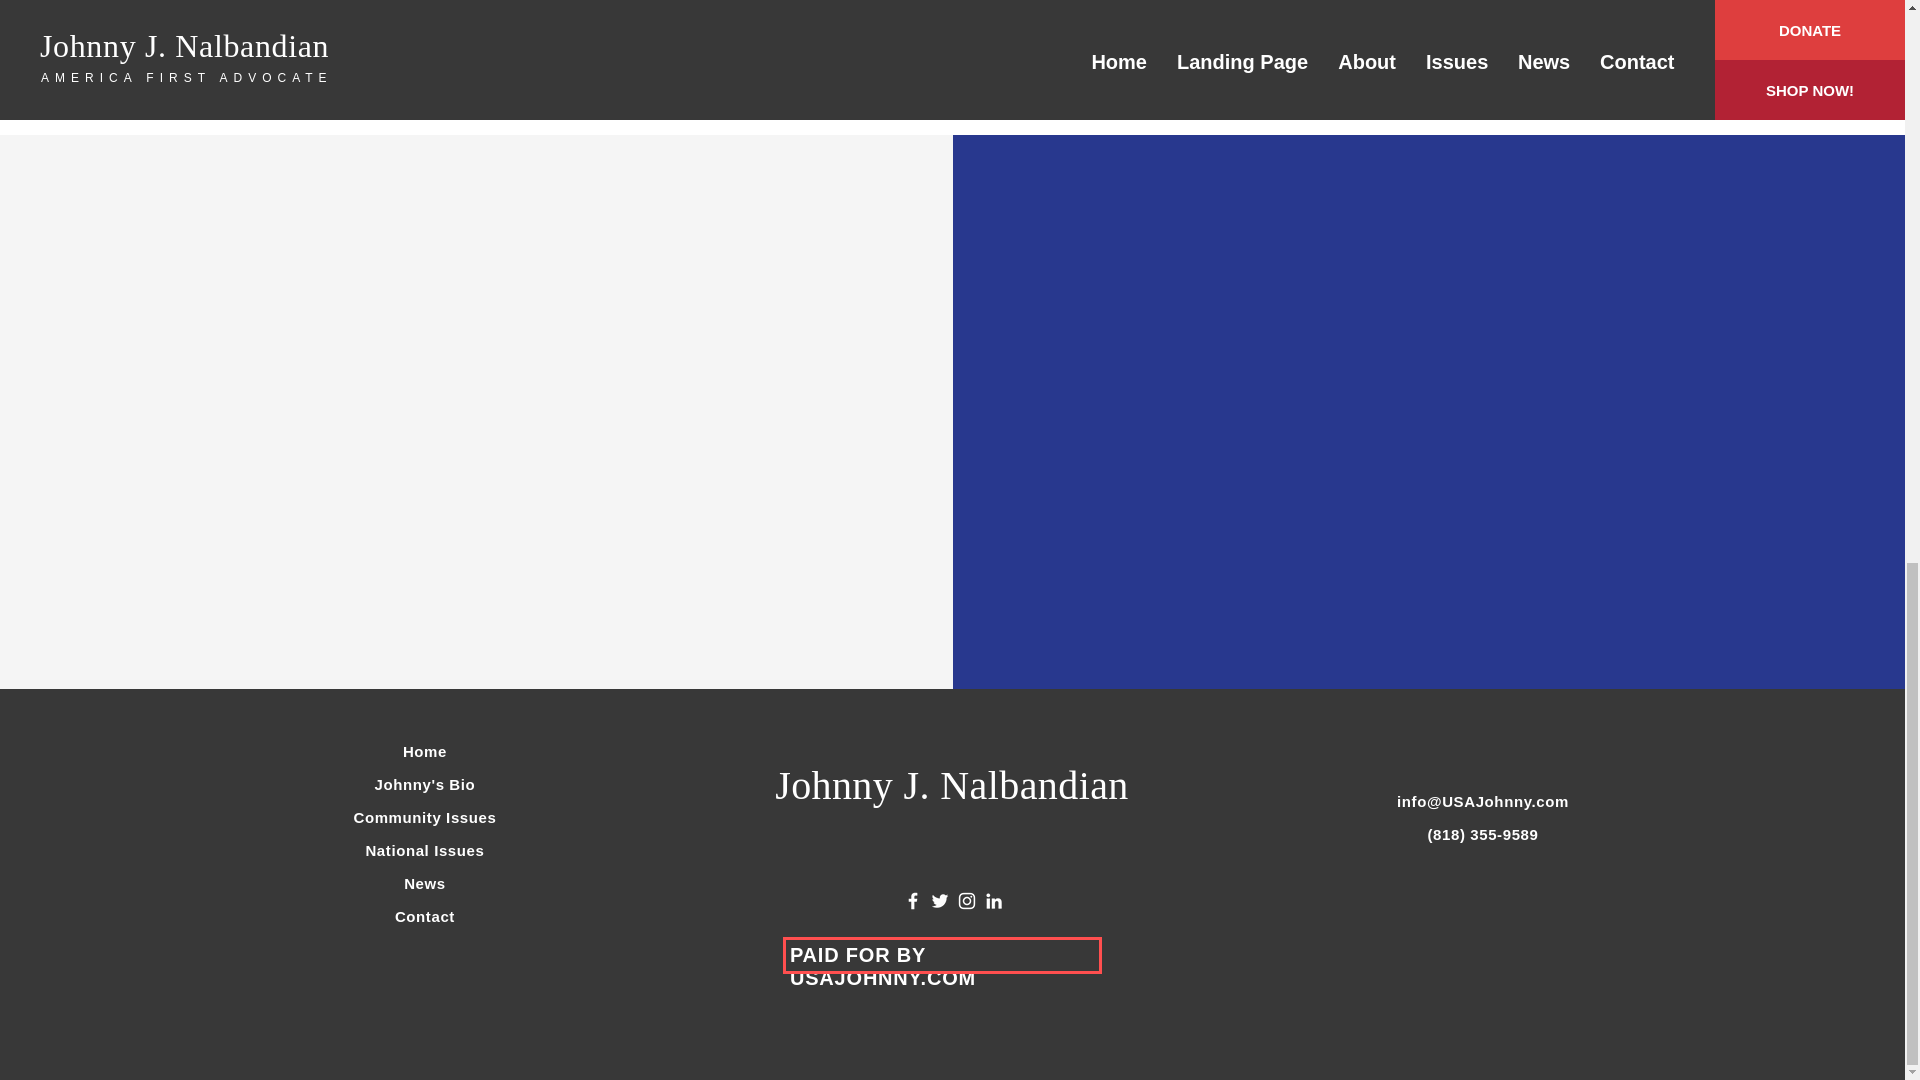  Describe the element at coordinates (424, 817) in the screenshot. I see `Community Issues` at that location.